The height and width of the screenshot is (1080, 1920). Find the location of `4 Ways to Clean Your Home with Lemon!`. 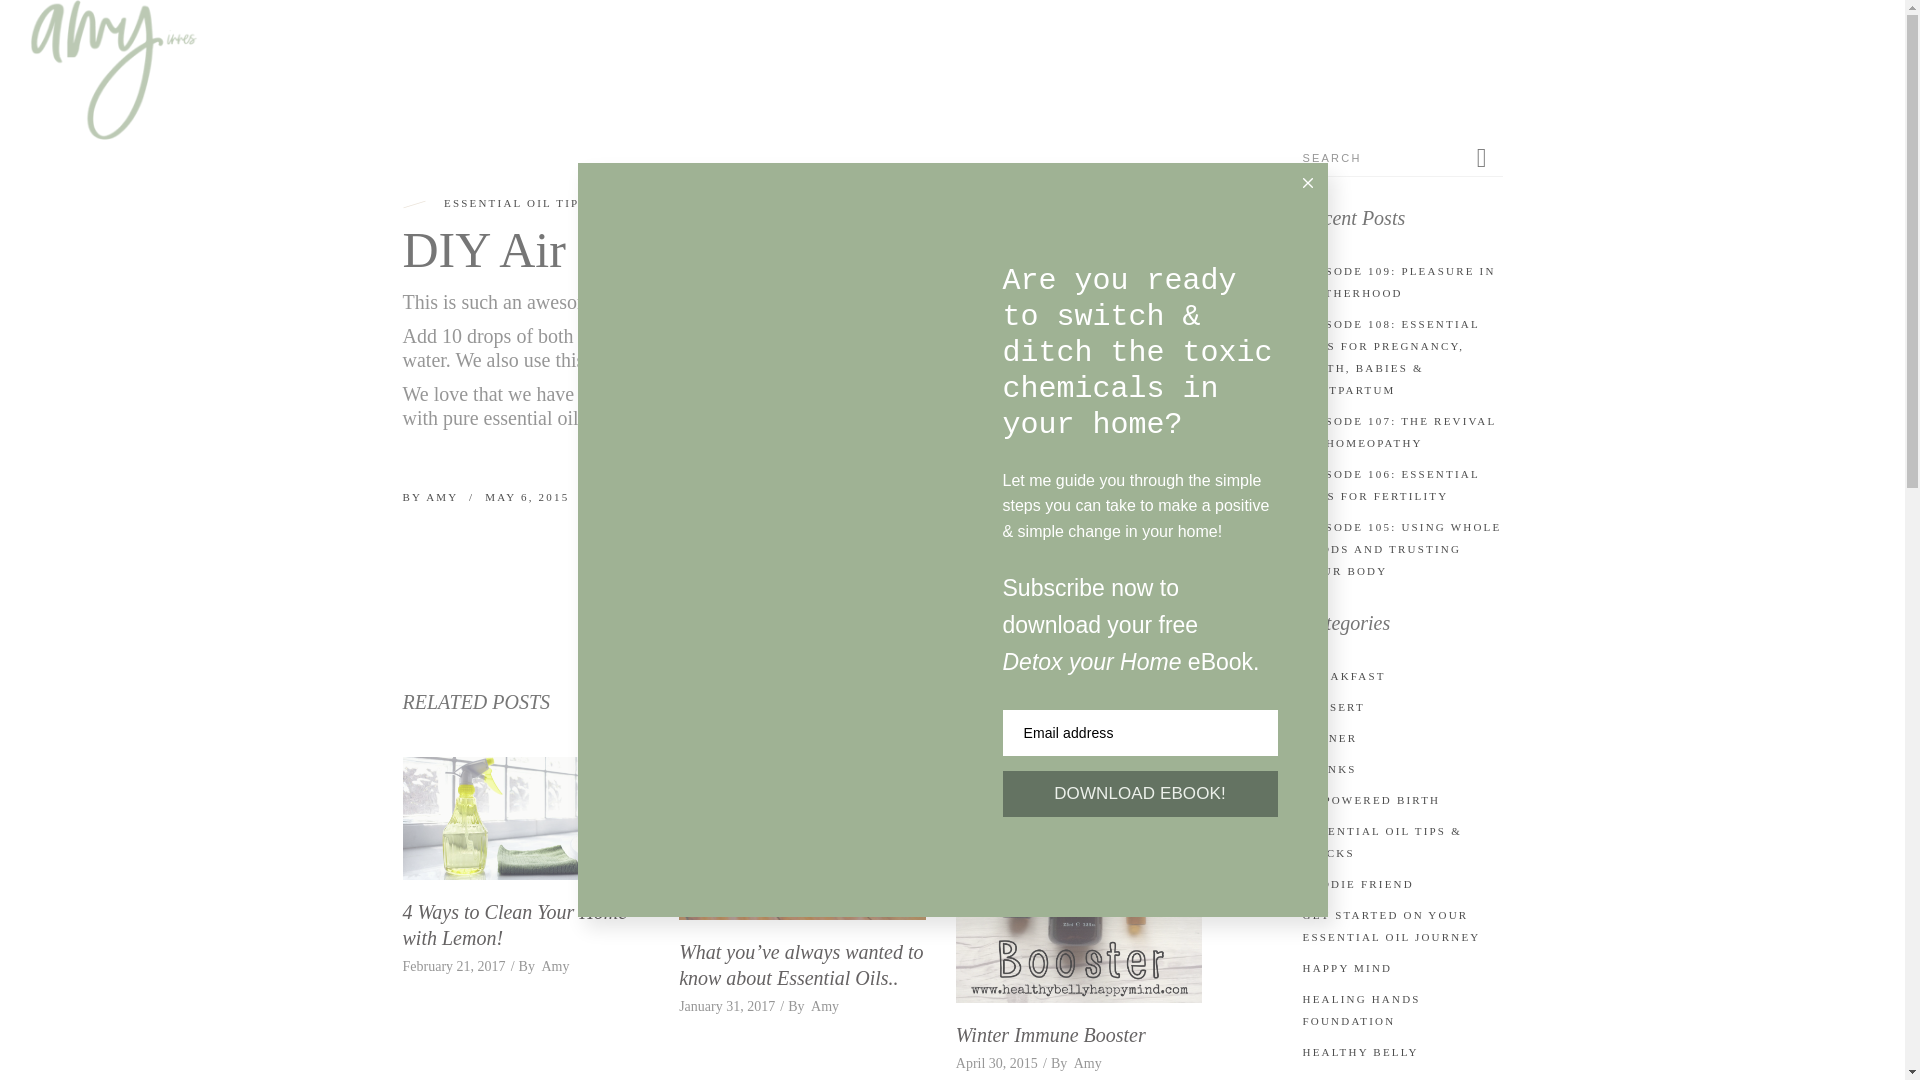

4 Ways to Clean Your Home with Lemon! is located at coordinates (524, 818).